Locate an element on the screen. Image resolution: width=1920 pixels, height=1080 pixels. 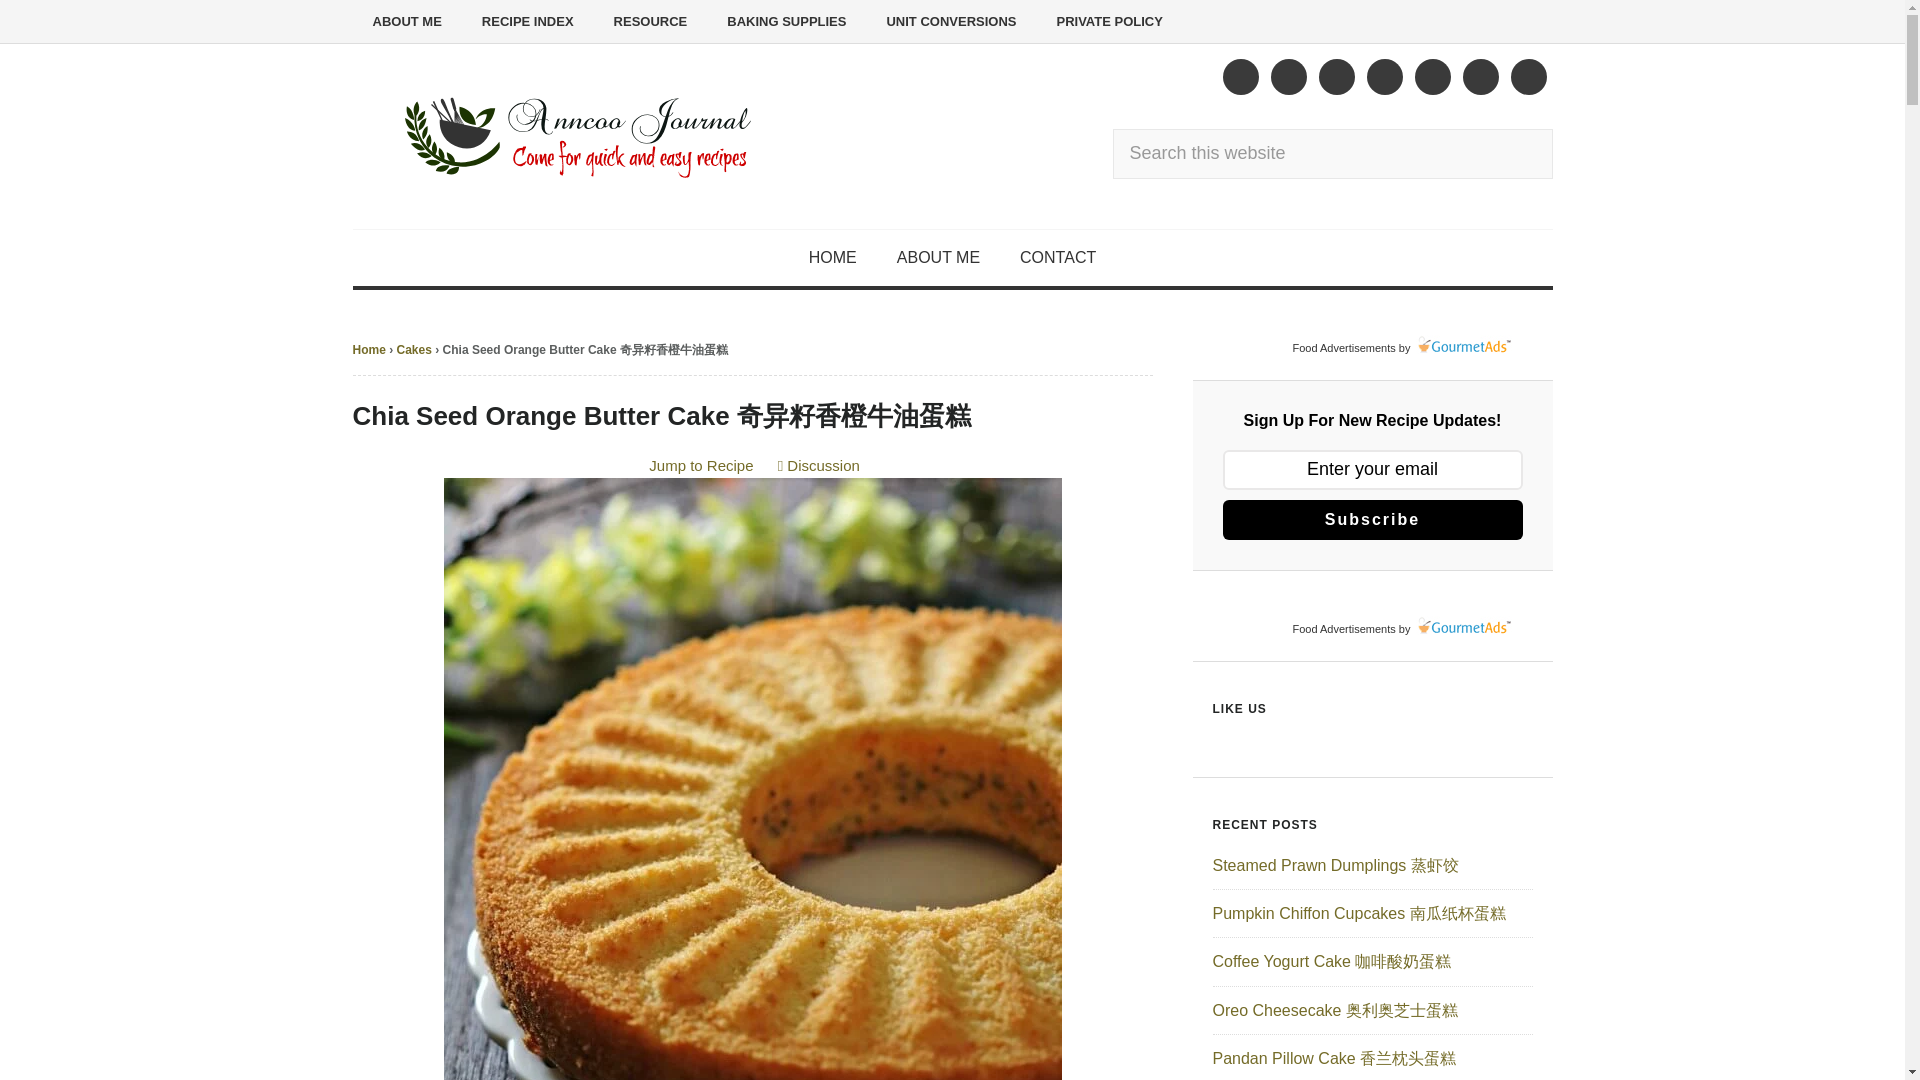
PRIVATE POLICY is located at coordinates (1109, 22).